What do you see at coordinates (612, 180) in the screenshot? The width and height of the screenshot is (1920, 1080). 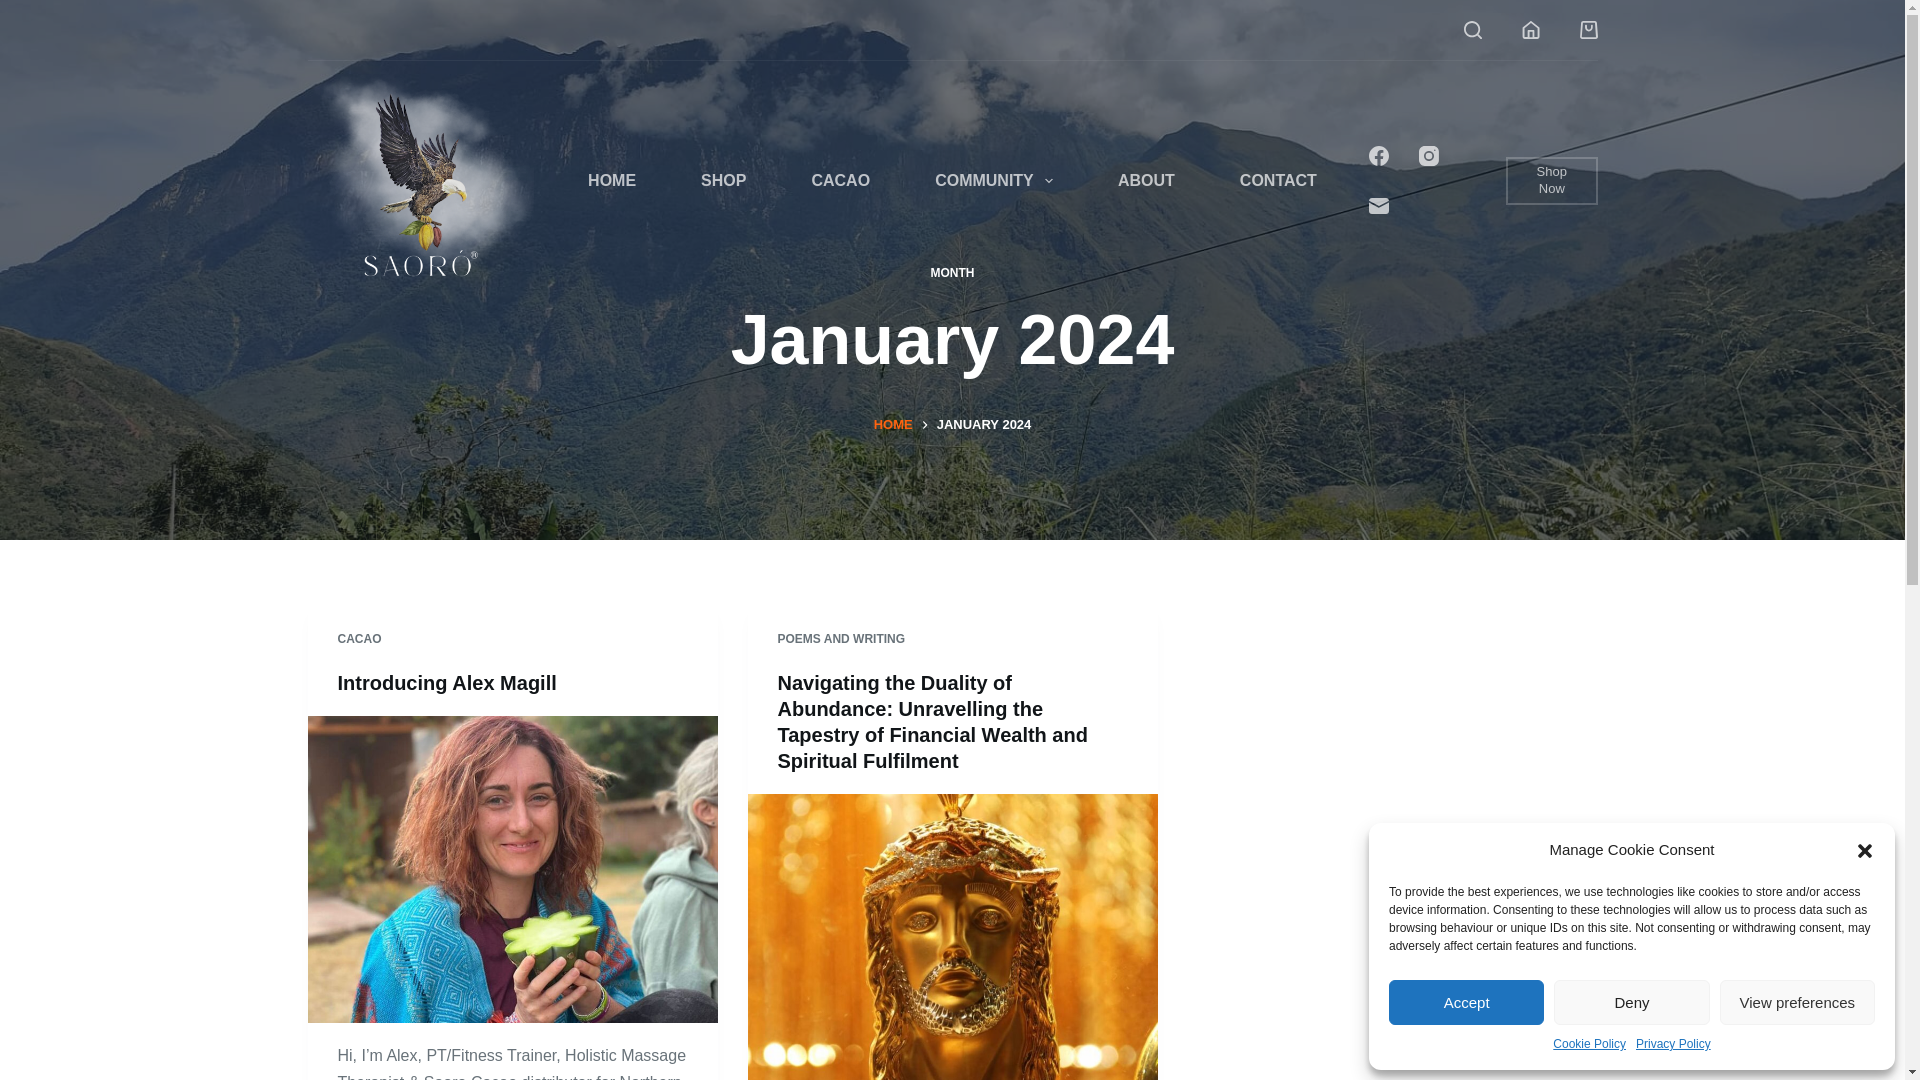 I see `HOME` at bounding box center [612, 180].